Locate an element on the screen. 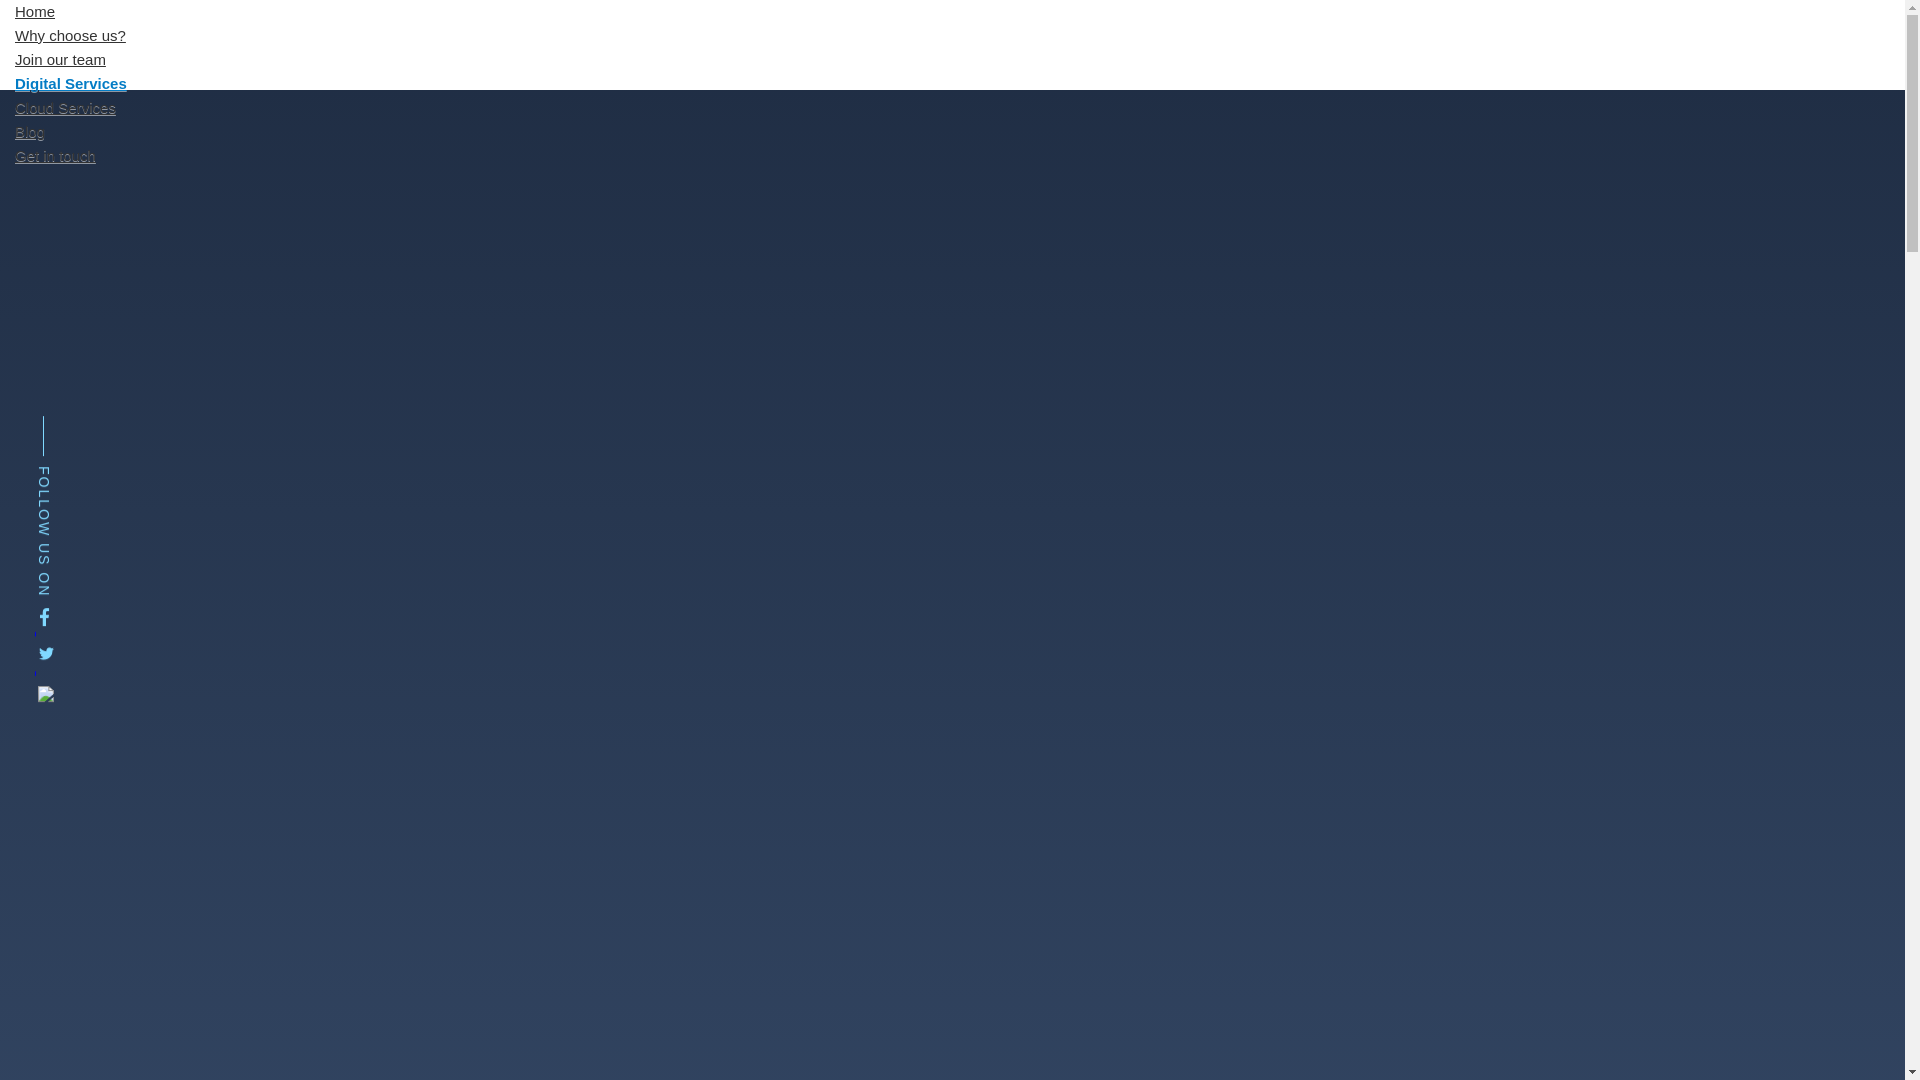  Home is located at coordinates (34, 16).